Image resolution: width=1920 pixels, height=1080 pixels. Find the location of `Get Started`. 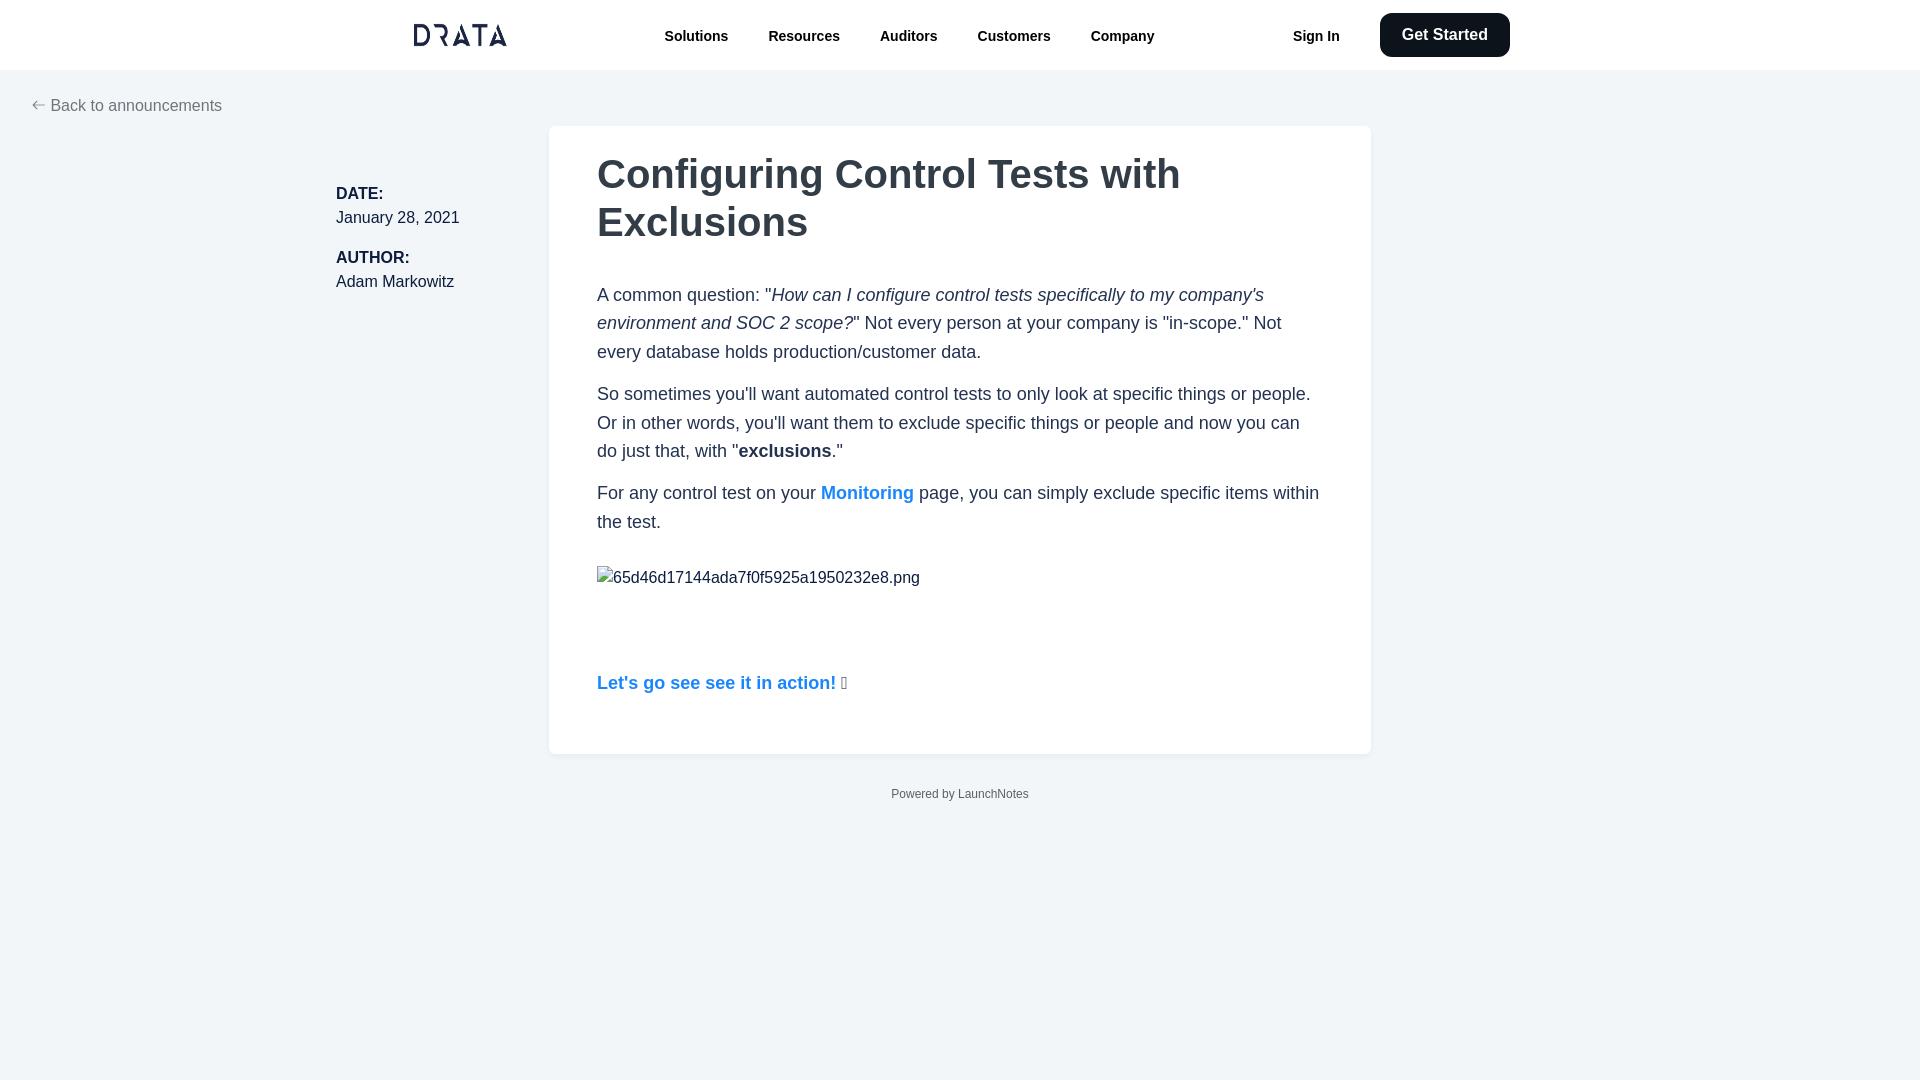

Get Started is located at coordinates (1444, 34).